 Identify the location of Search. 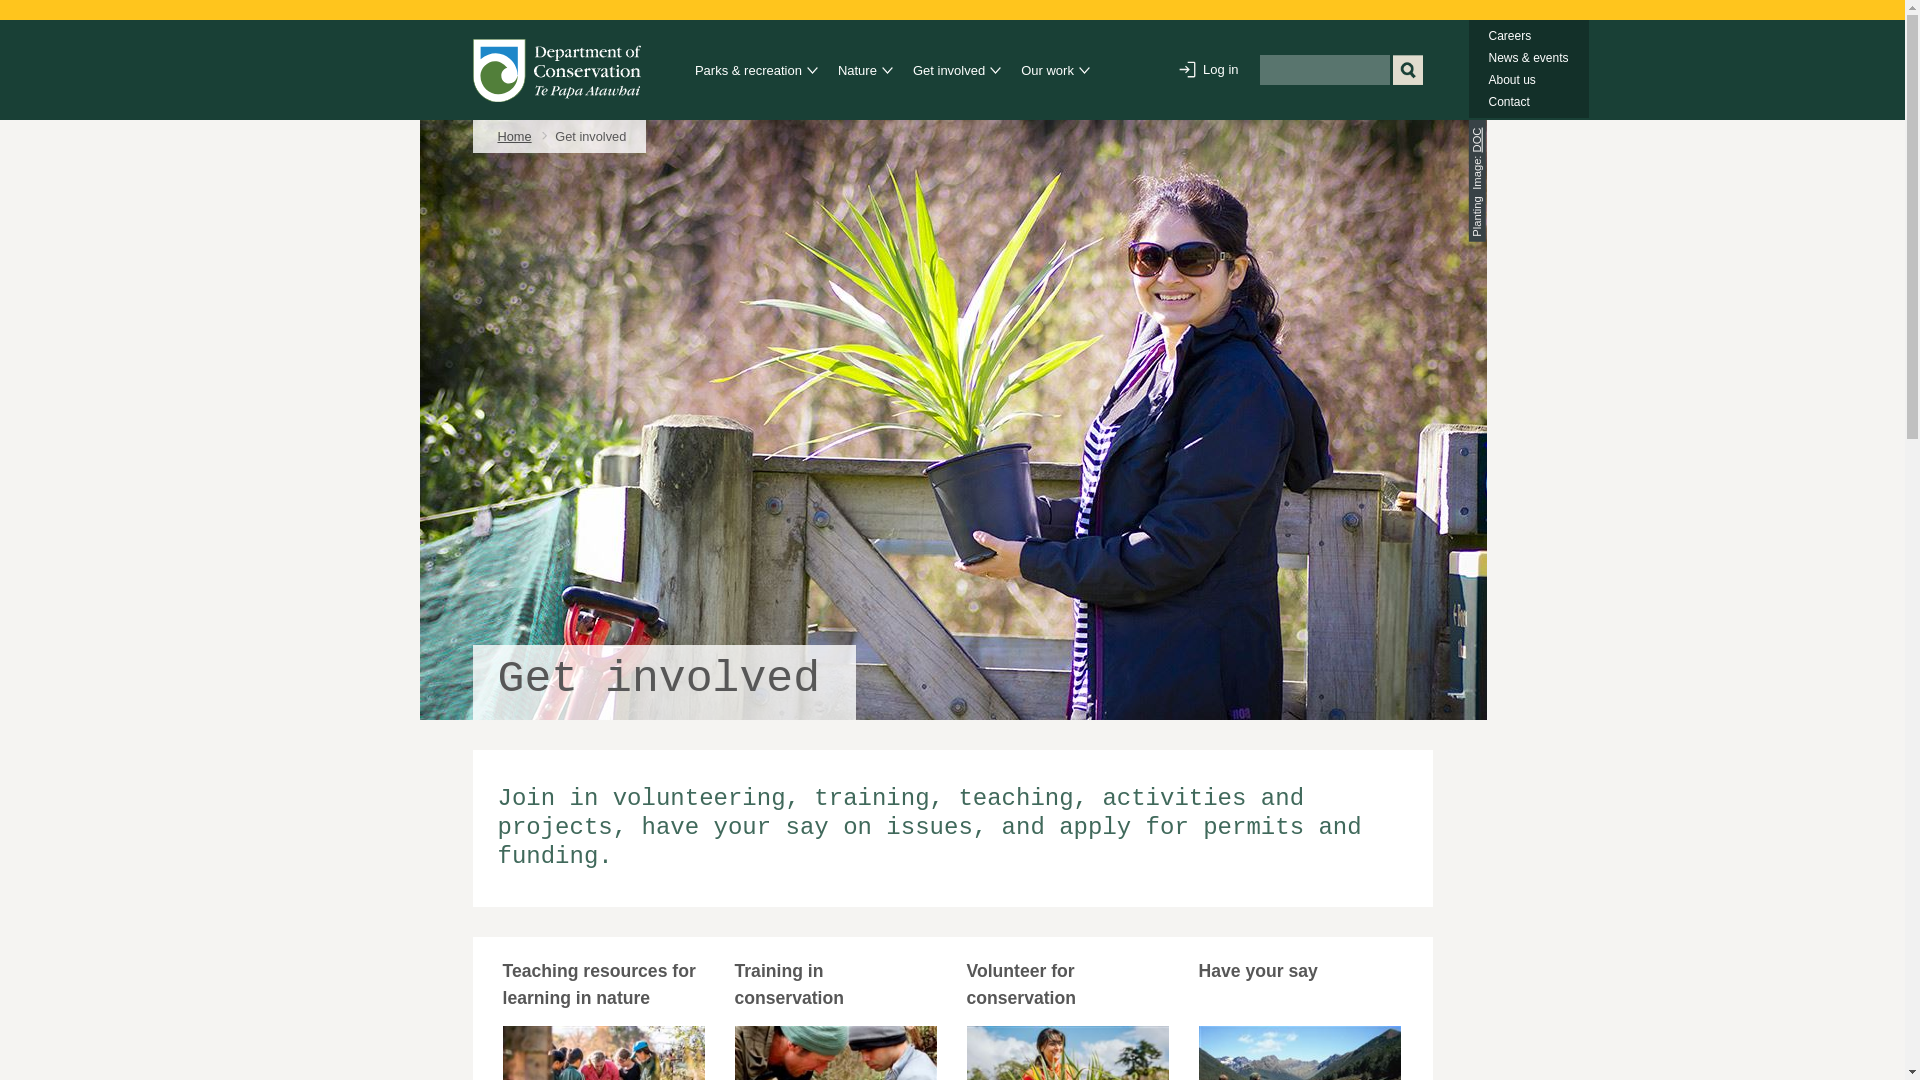
(1407, 70).